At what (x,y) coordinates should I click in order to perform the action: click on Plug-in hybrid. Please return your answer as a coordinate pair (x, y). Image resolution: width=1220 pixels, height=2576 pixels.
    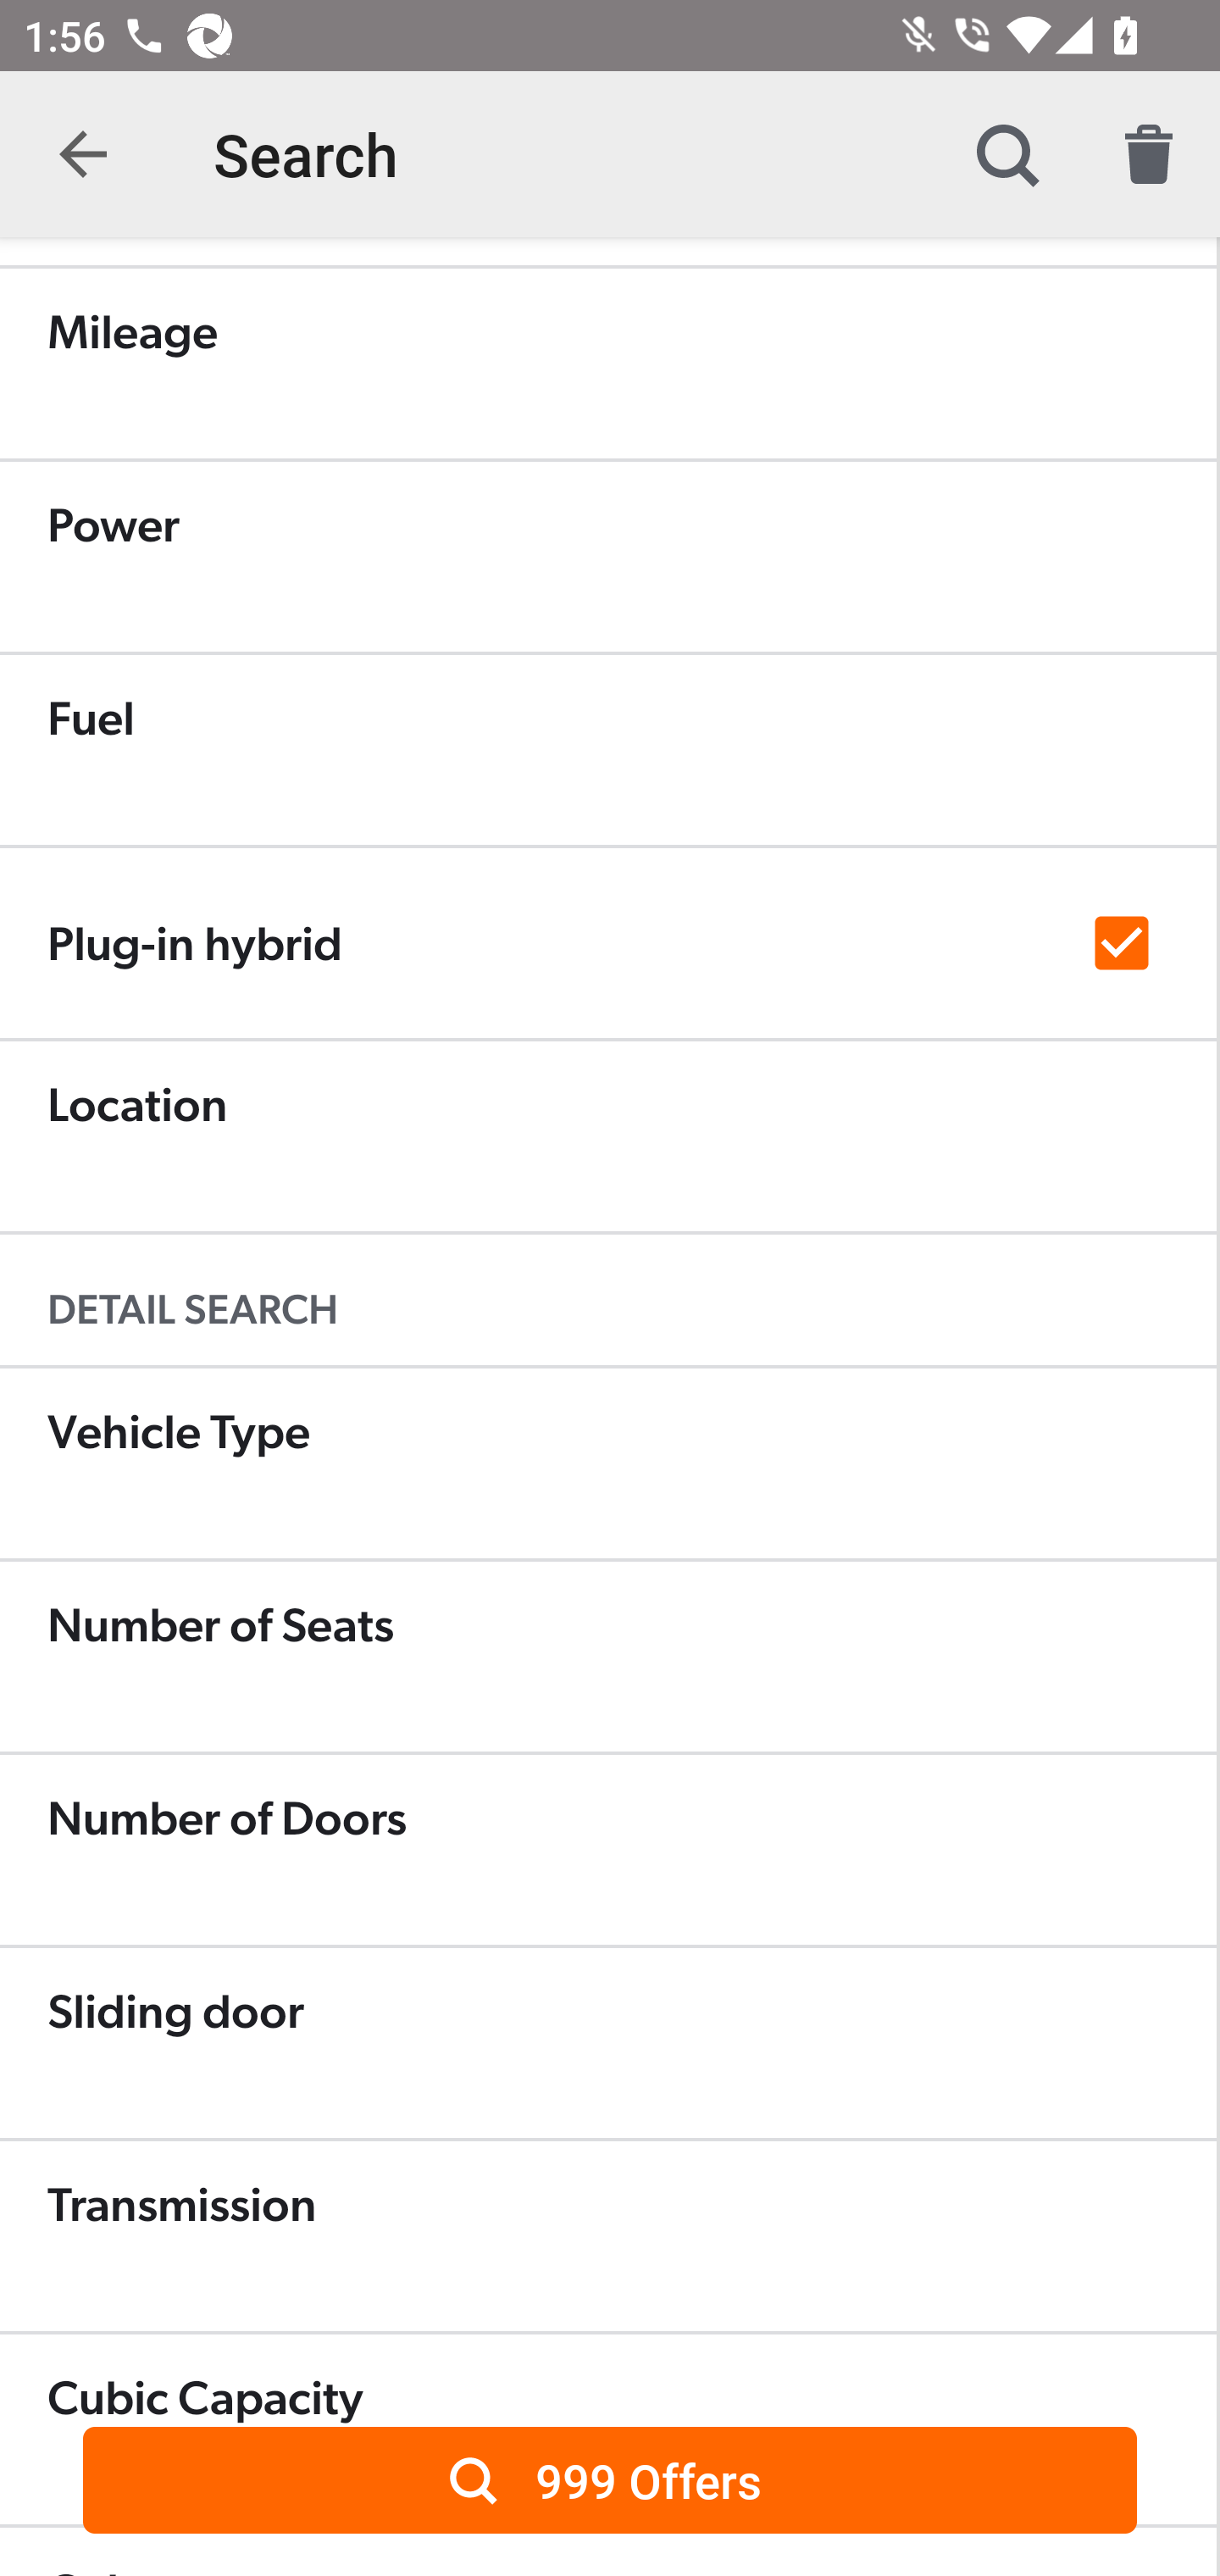
    Looking at the image, I should click on (608, 942).